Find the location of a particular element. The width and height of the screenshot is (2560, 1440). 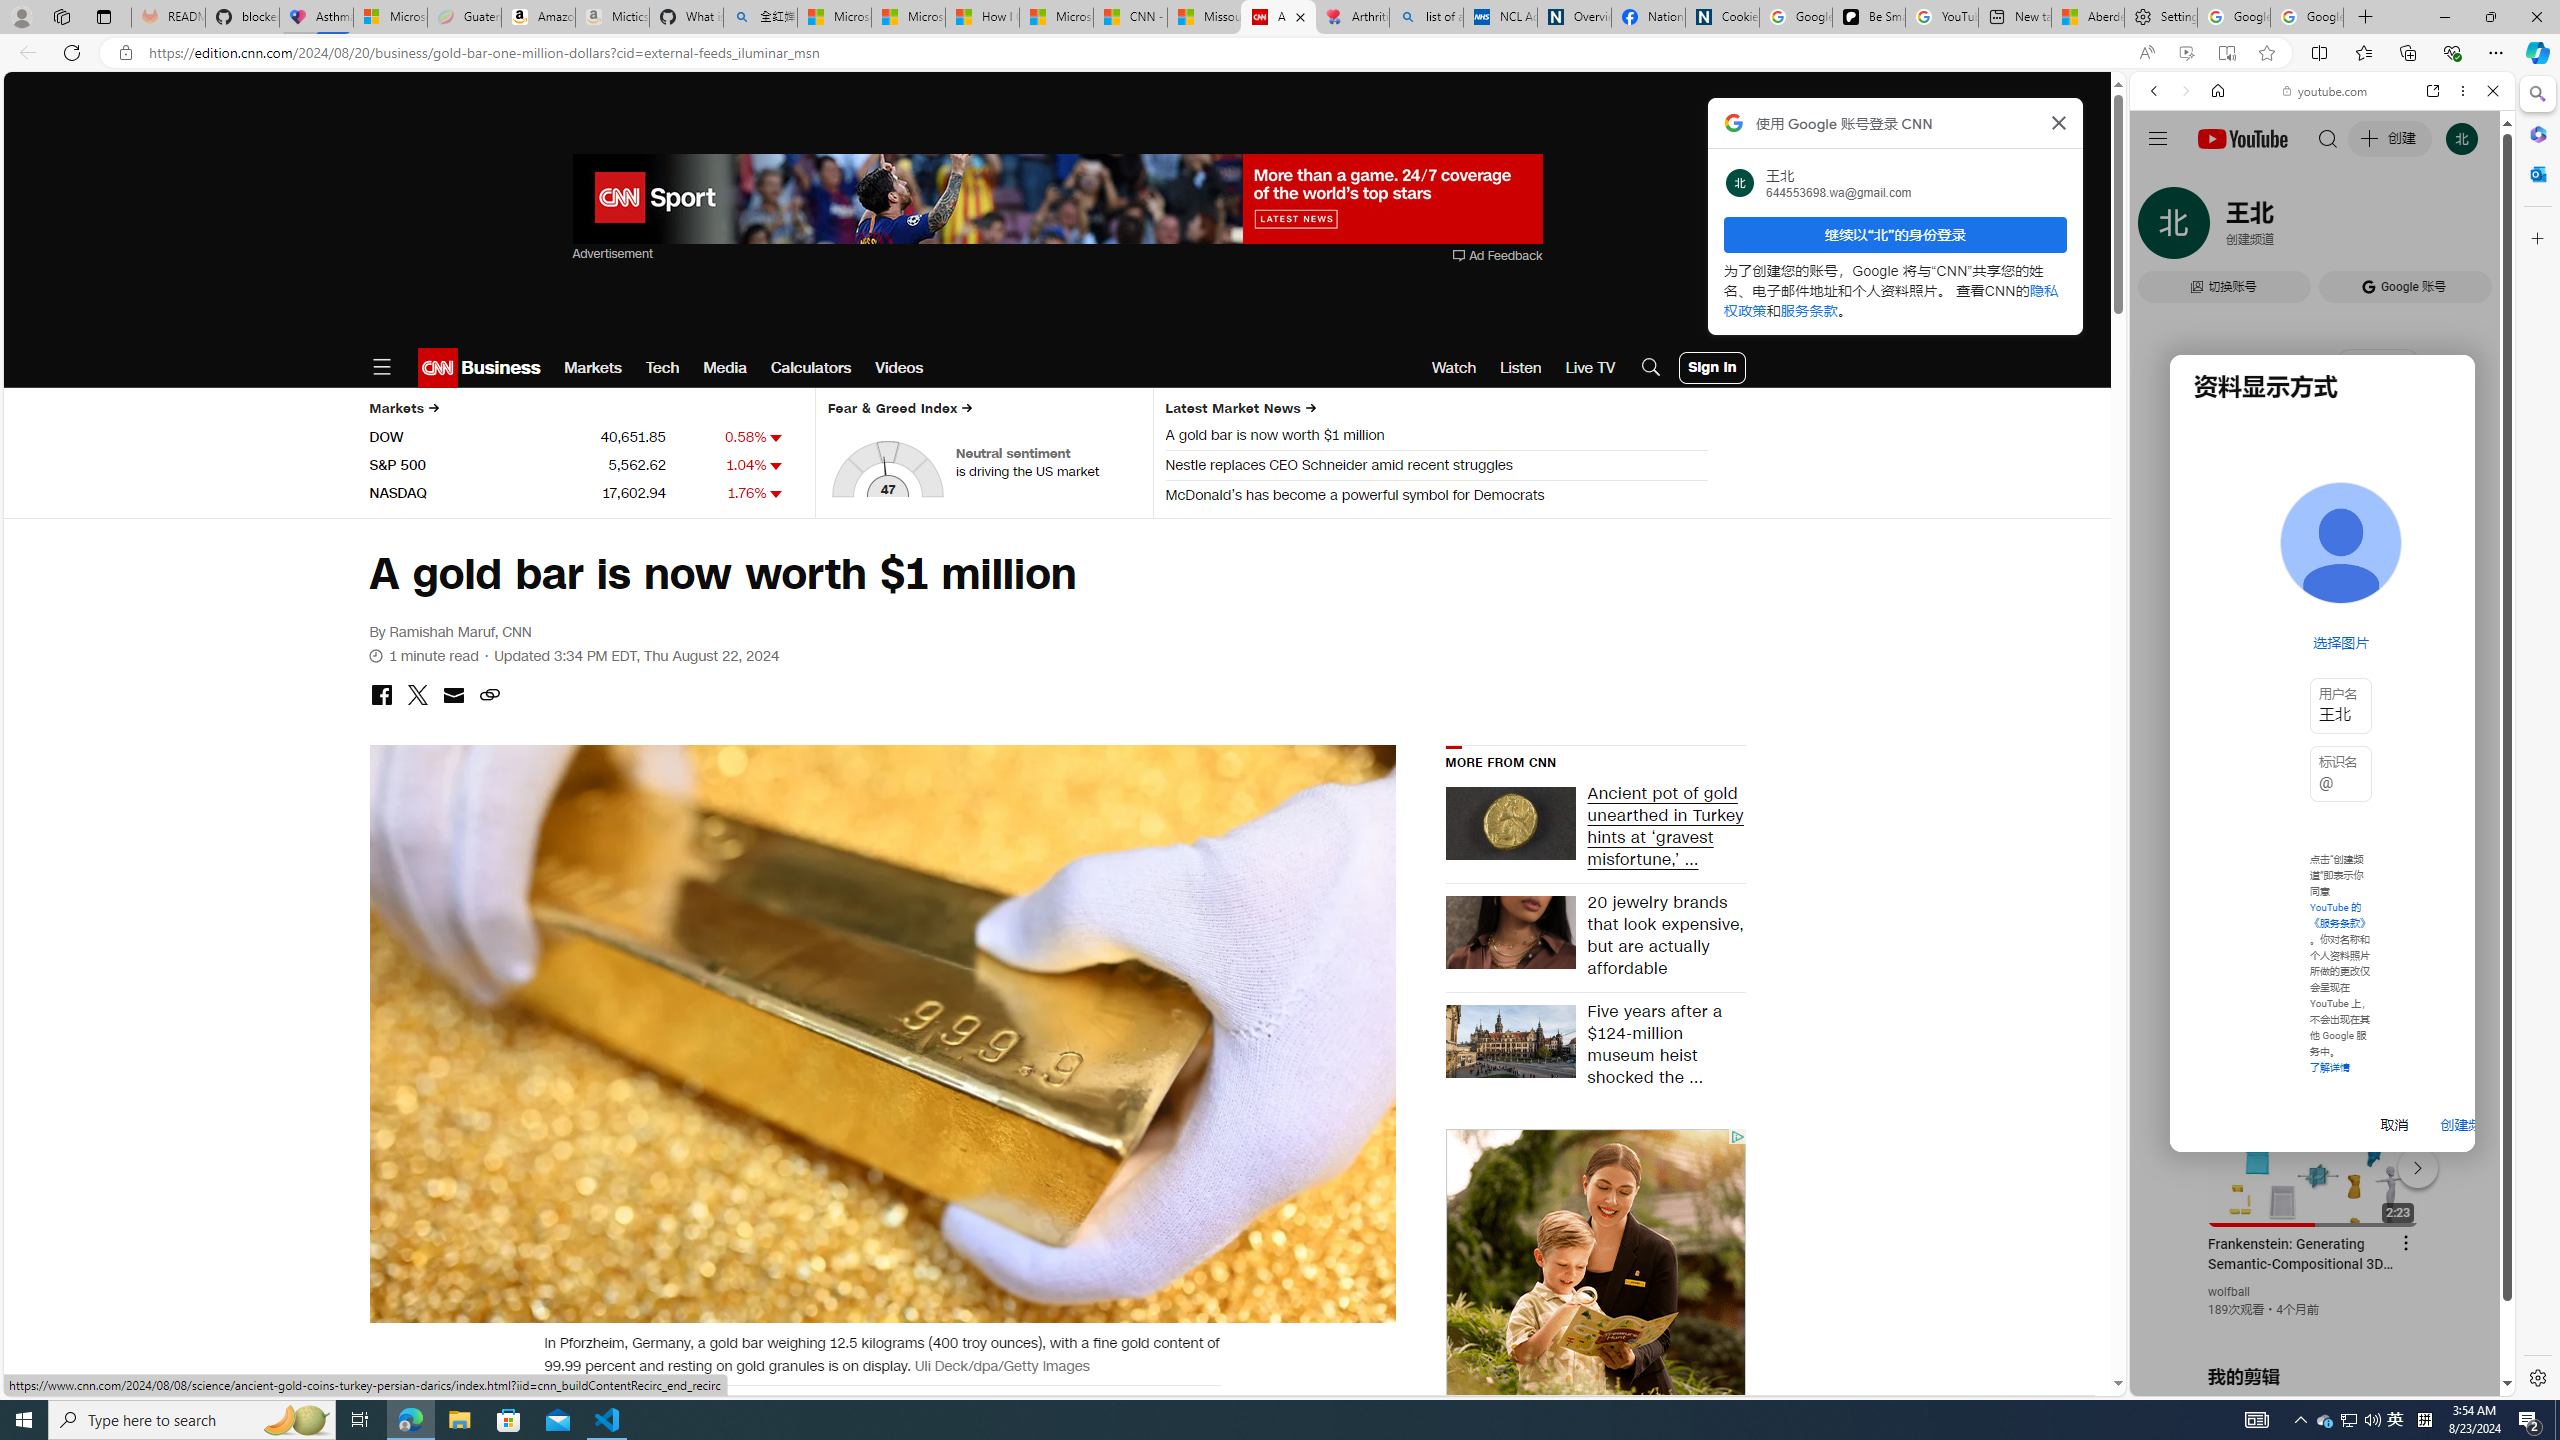

Listen is located at coordinates (1520, 368).